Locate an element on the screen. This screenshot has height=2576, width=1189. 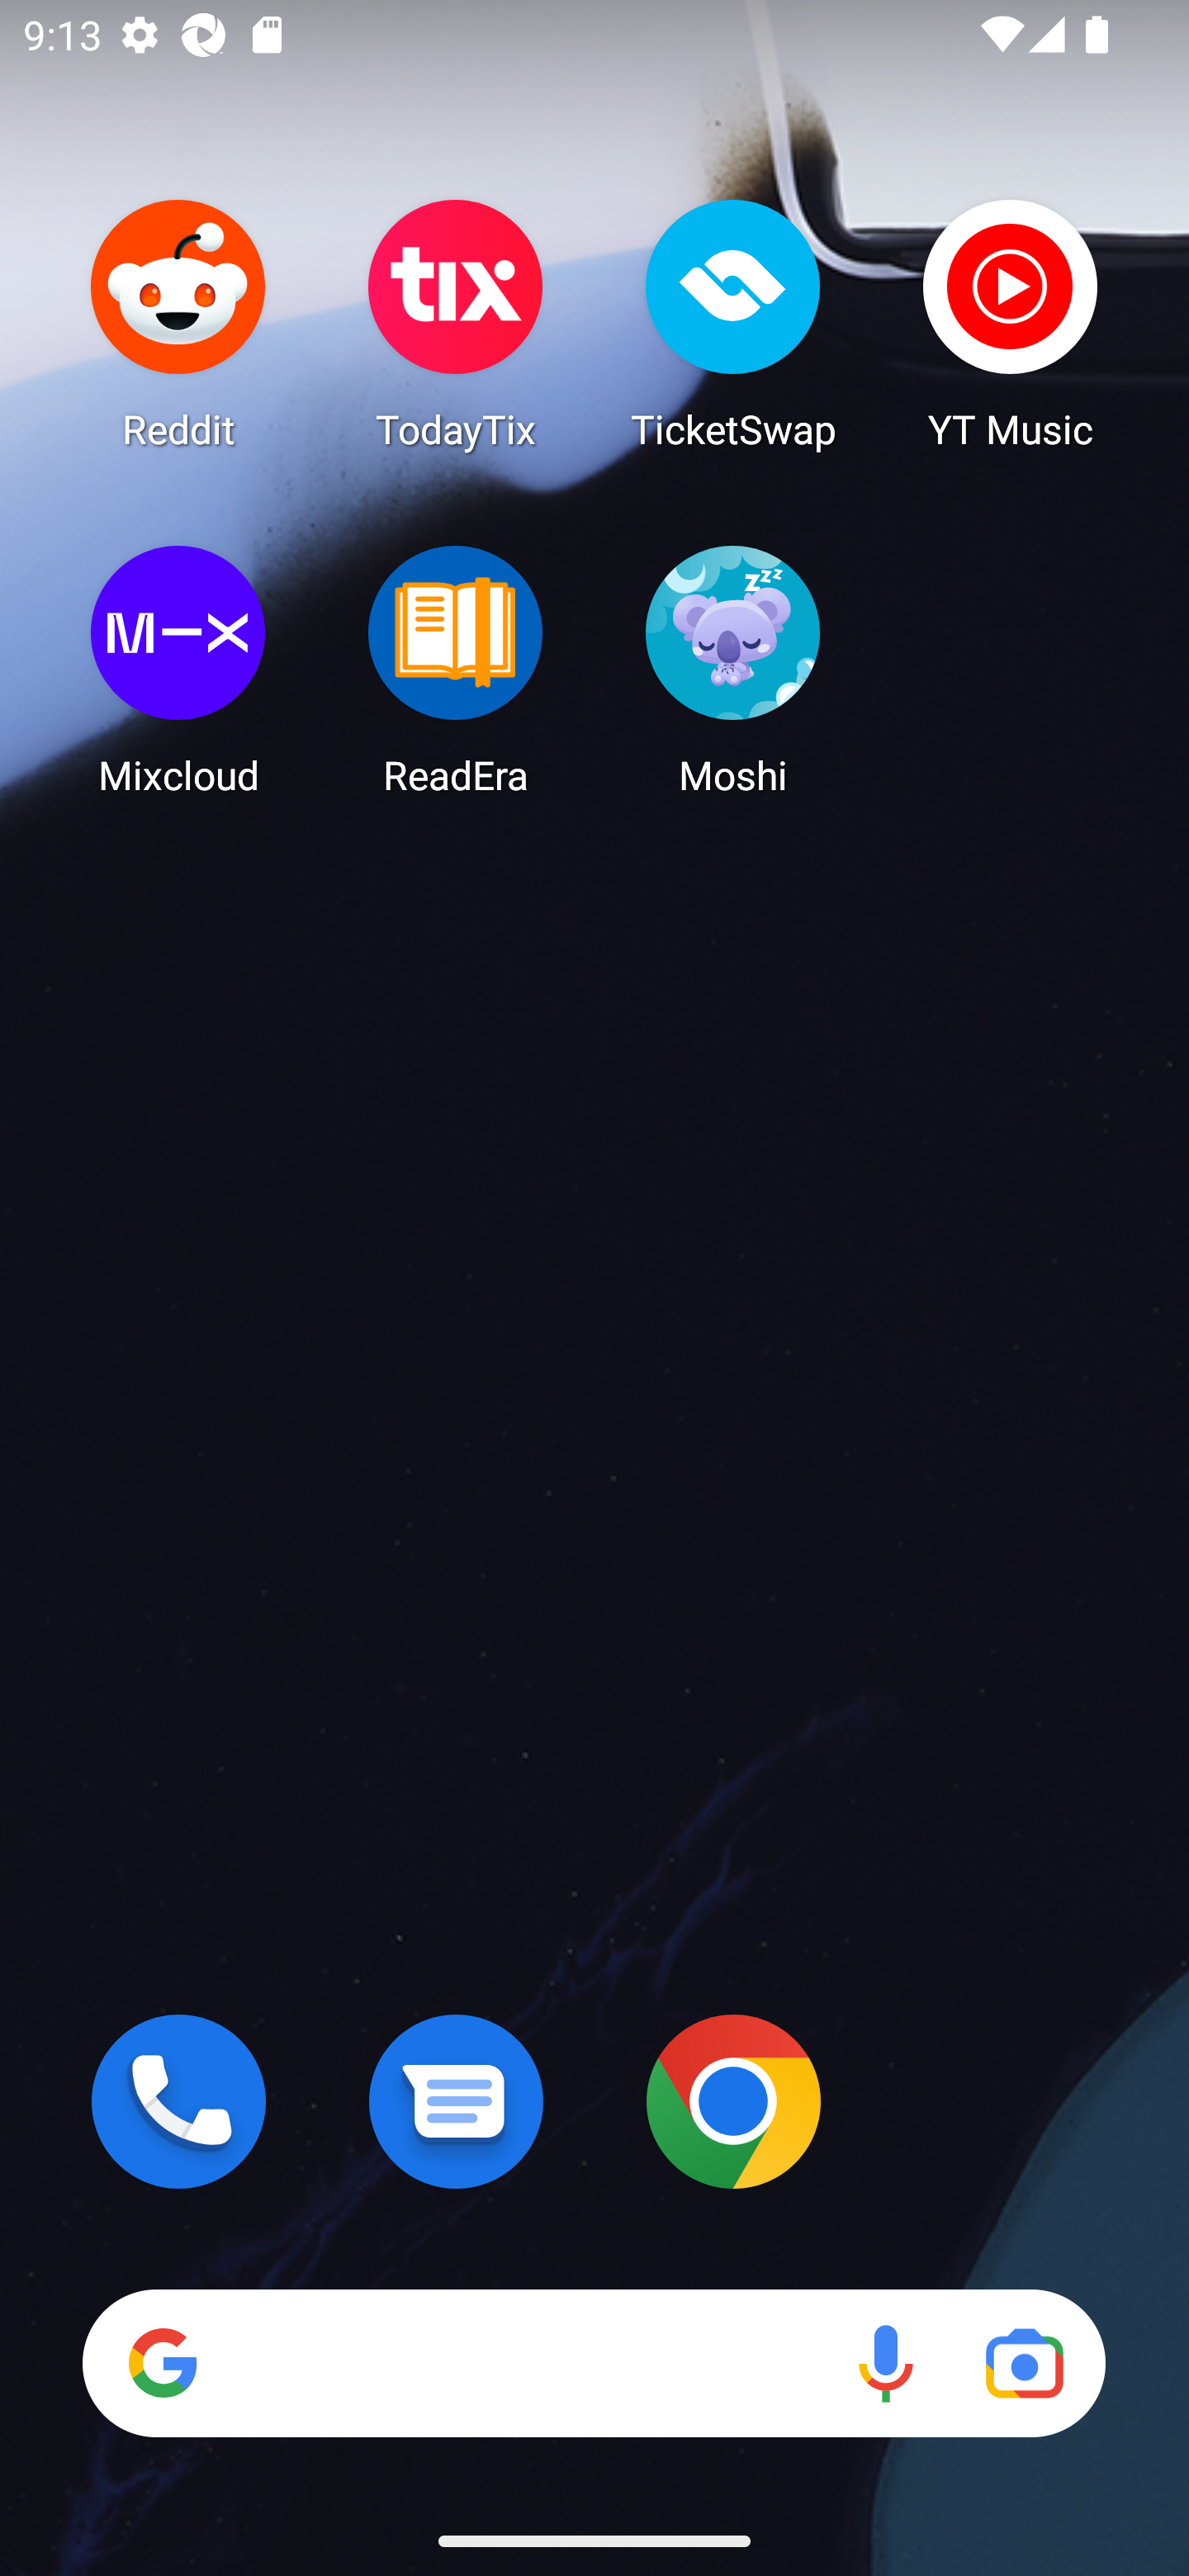
Mixcloud is located at coordinates (178, 670).